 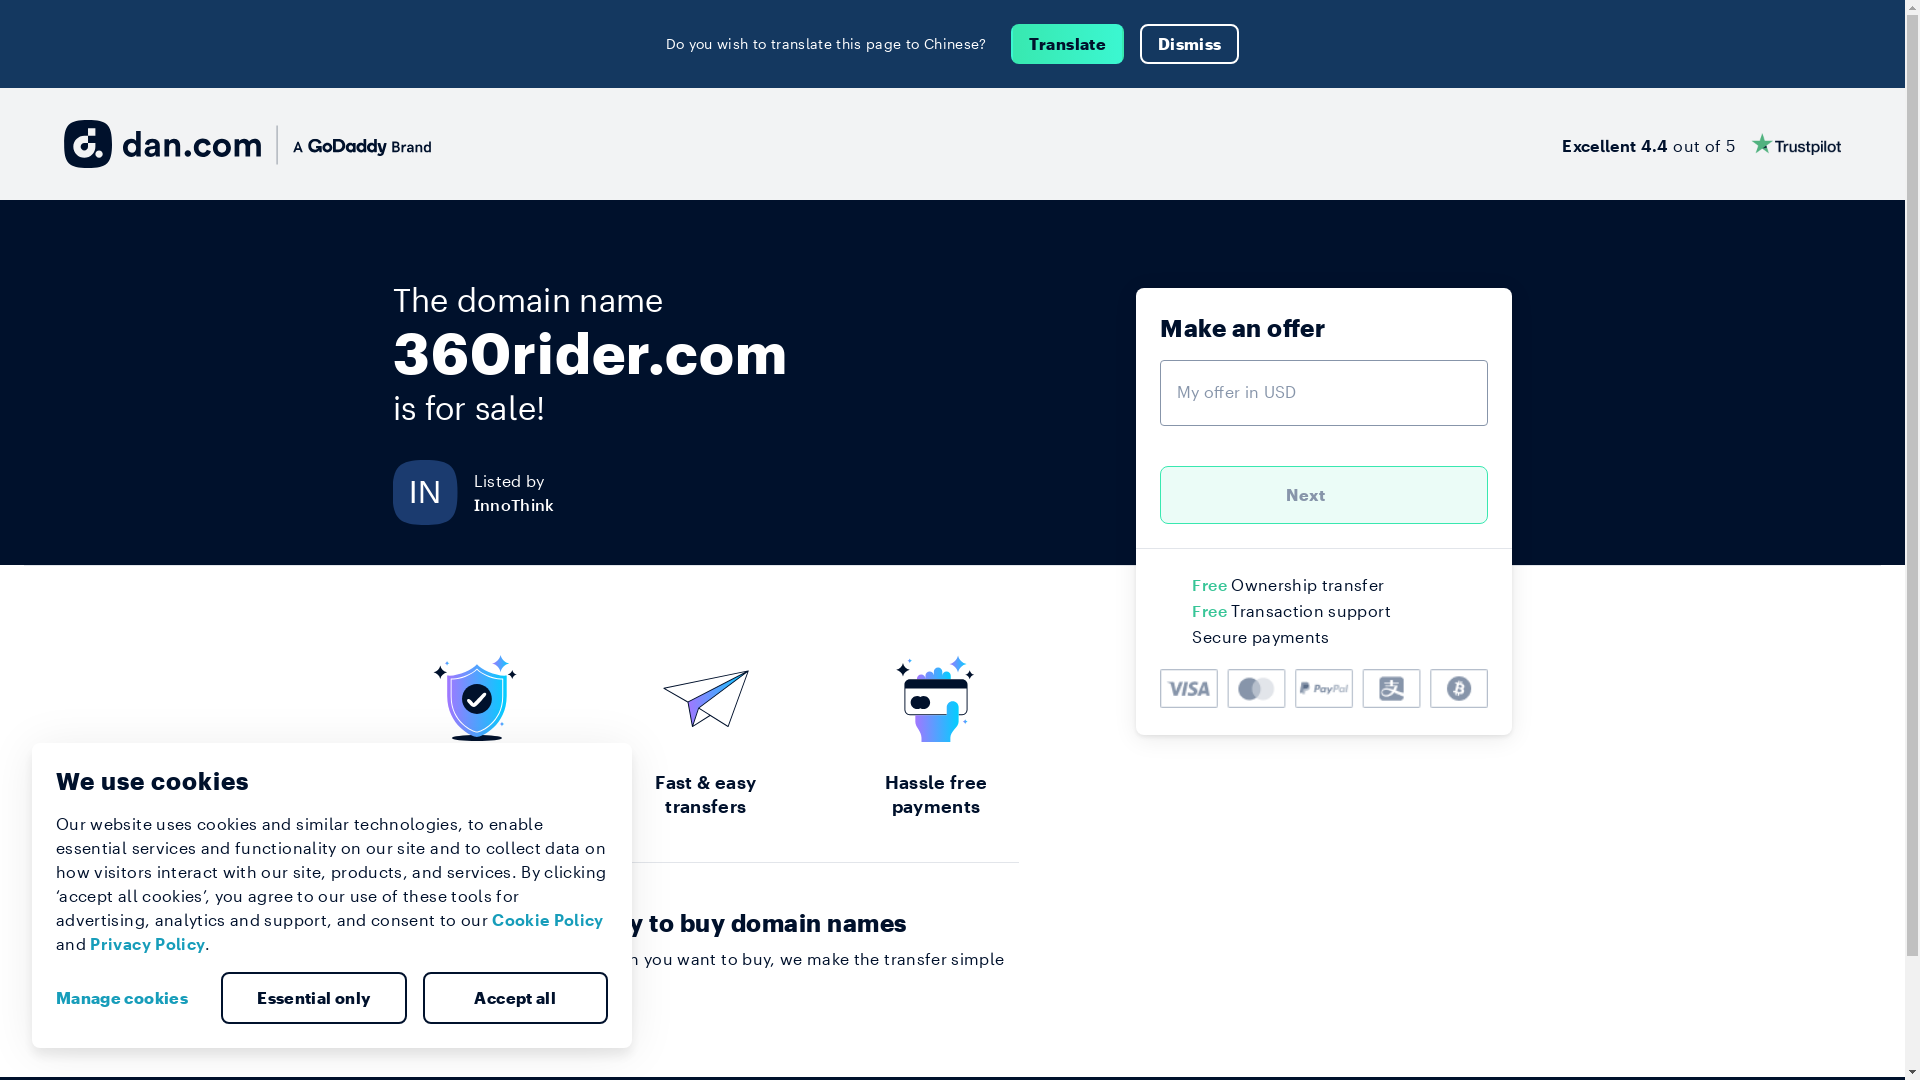 I want to click on Excellent 4.4 out of 5, so click(x=1702, y=144).